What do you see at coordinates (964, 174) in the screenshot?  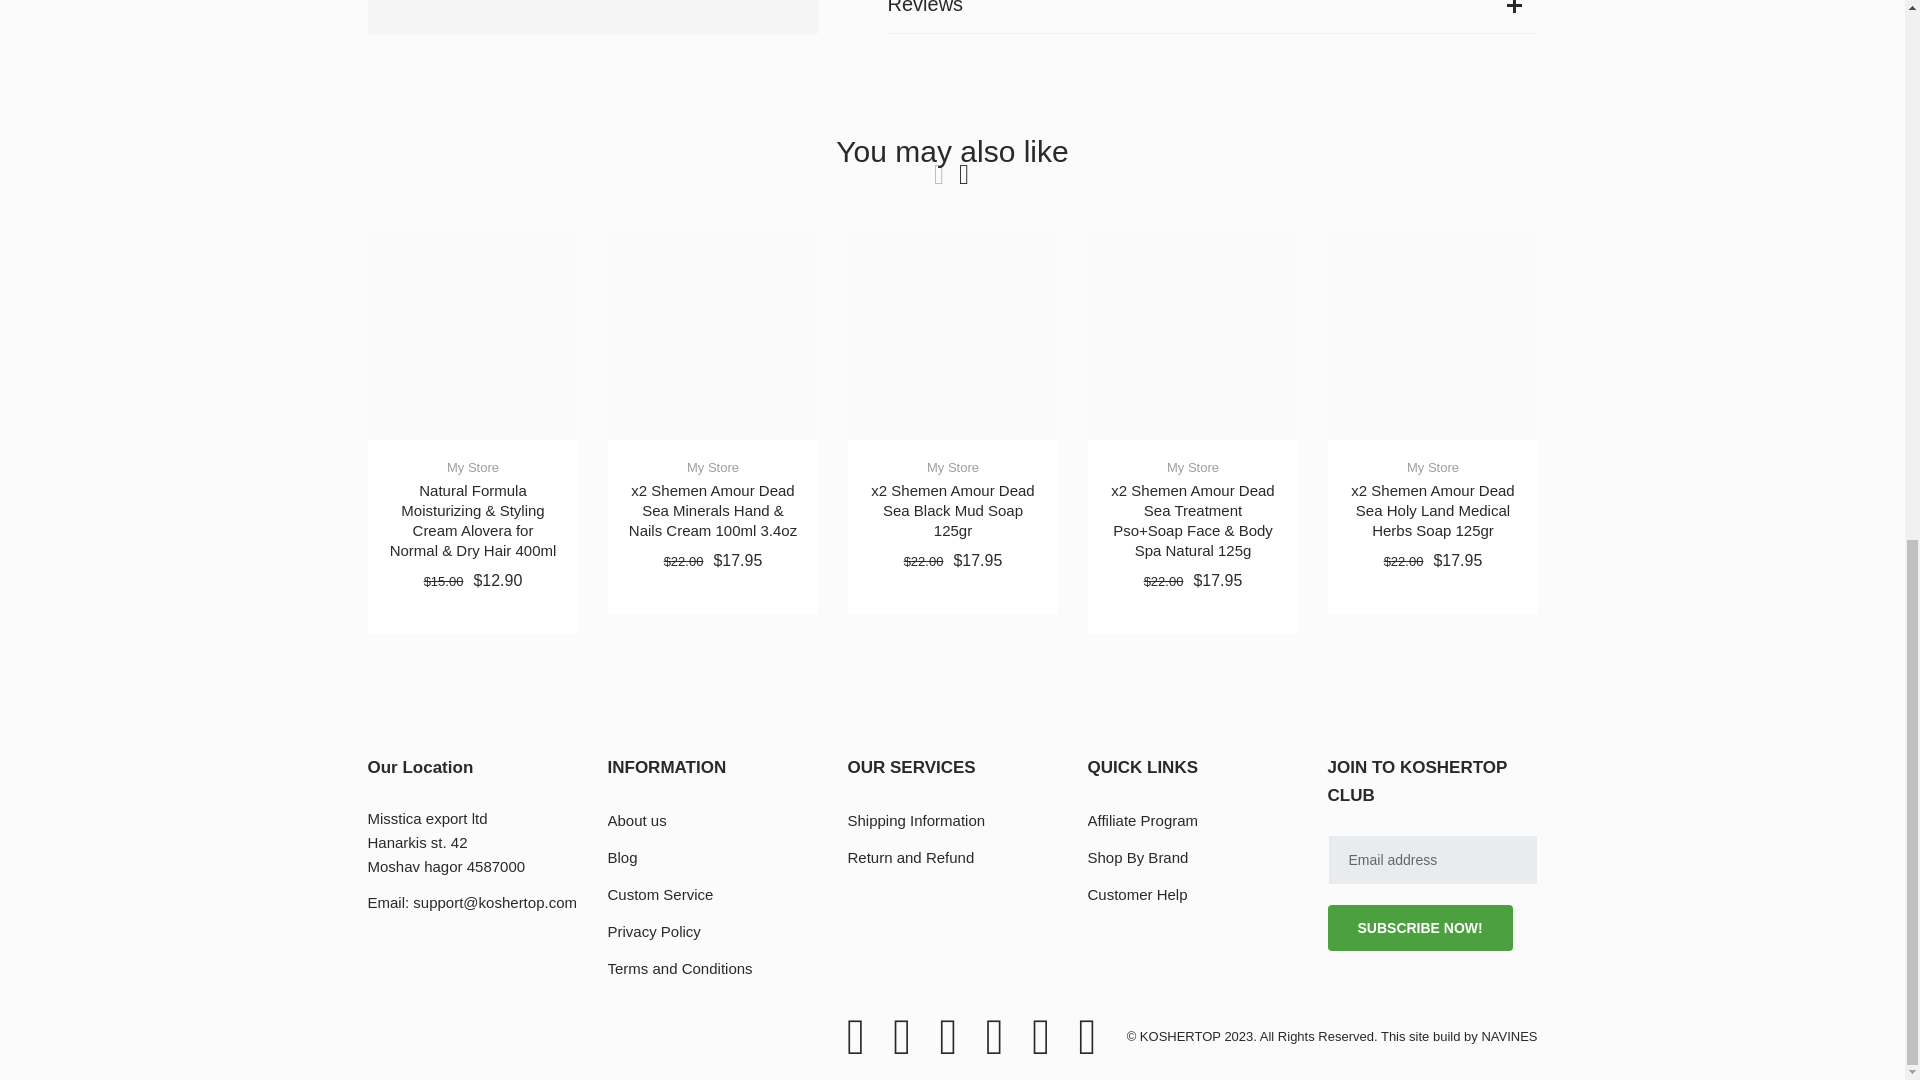 I see `Next` at bounding box center [964, 174].